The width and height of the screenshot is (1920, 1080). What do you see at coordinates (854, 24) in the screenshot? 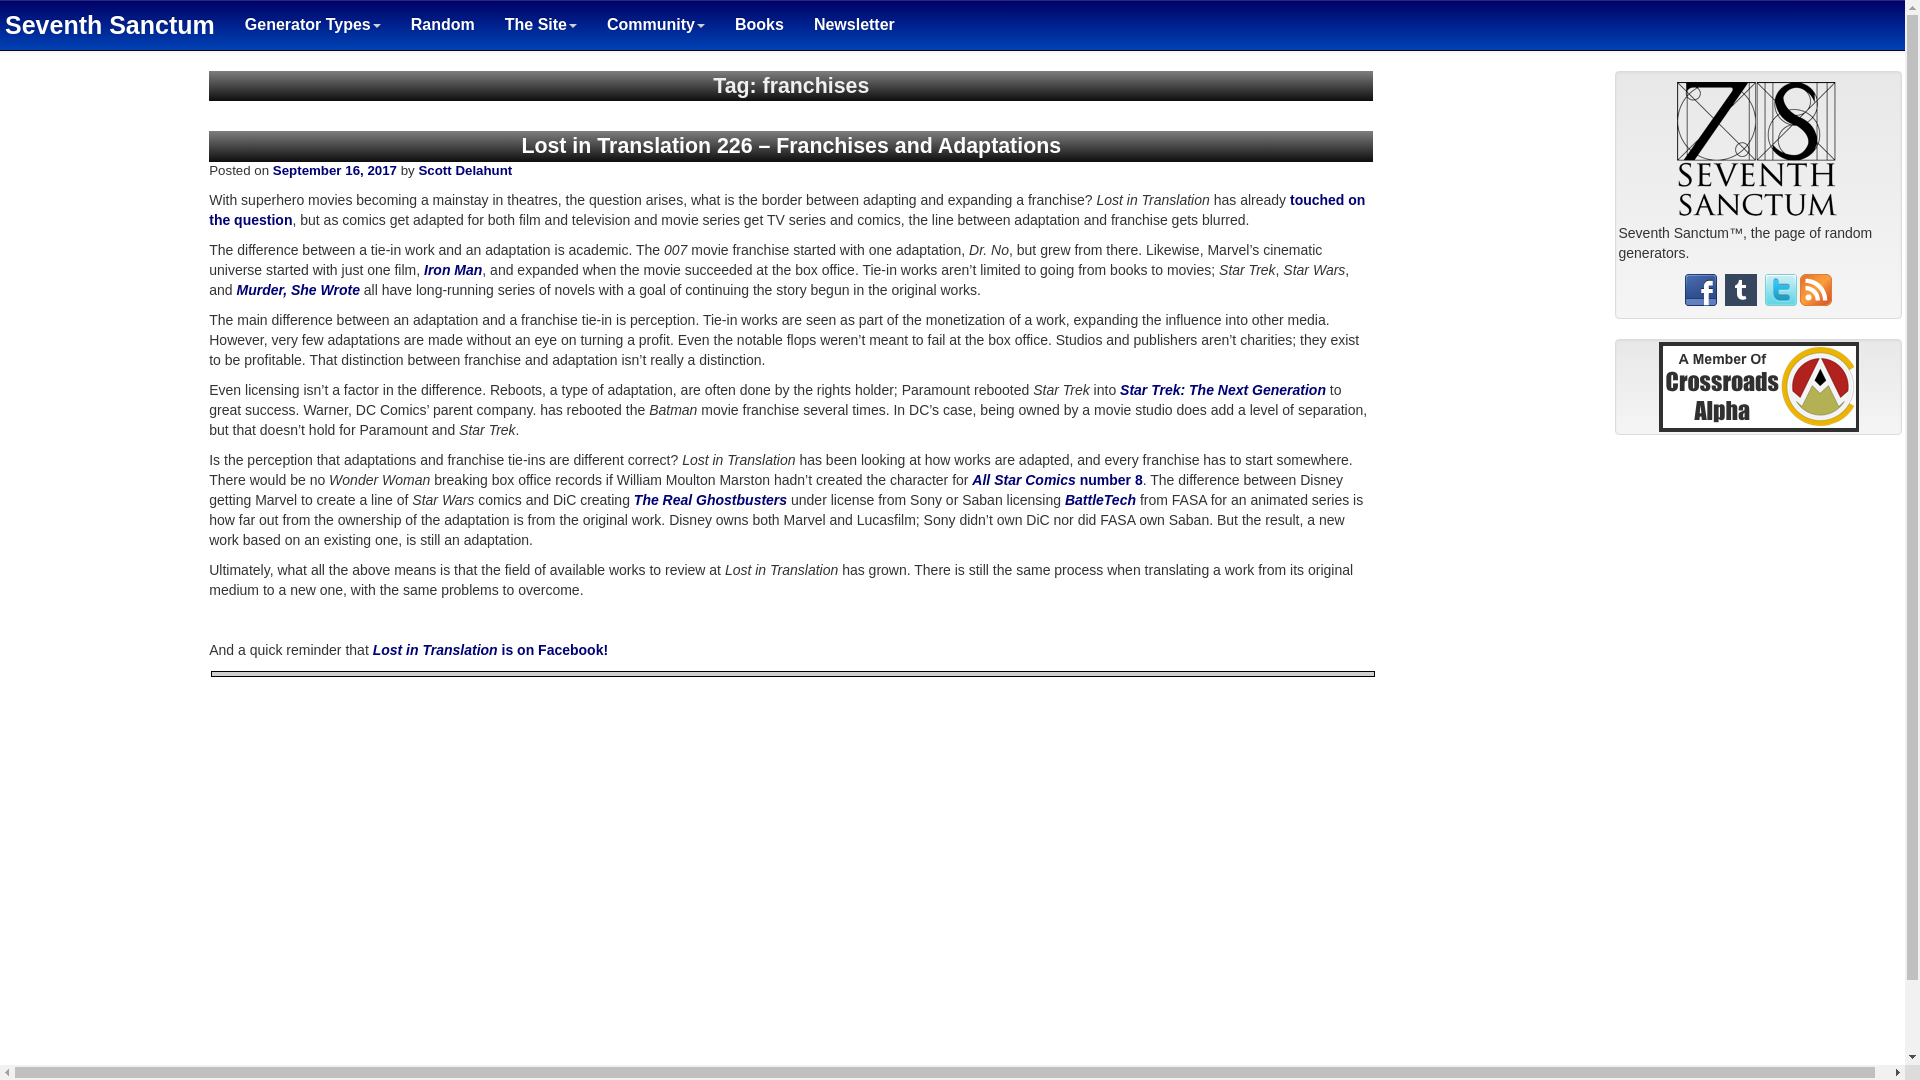
I see `Newsletter` at bounding box center [854, 24].